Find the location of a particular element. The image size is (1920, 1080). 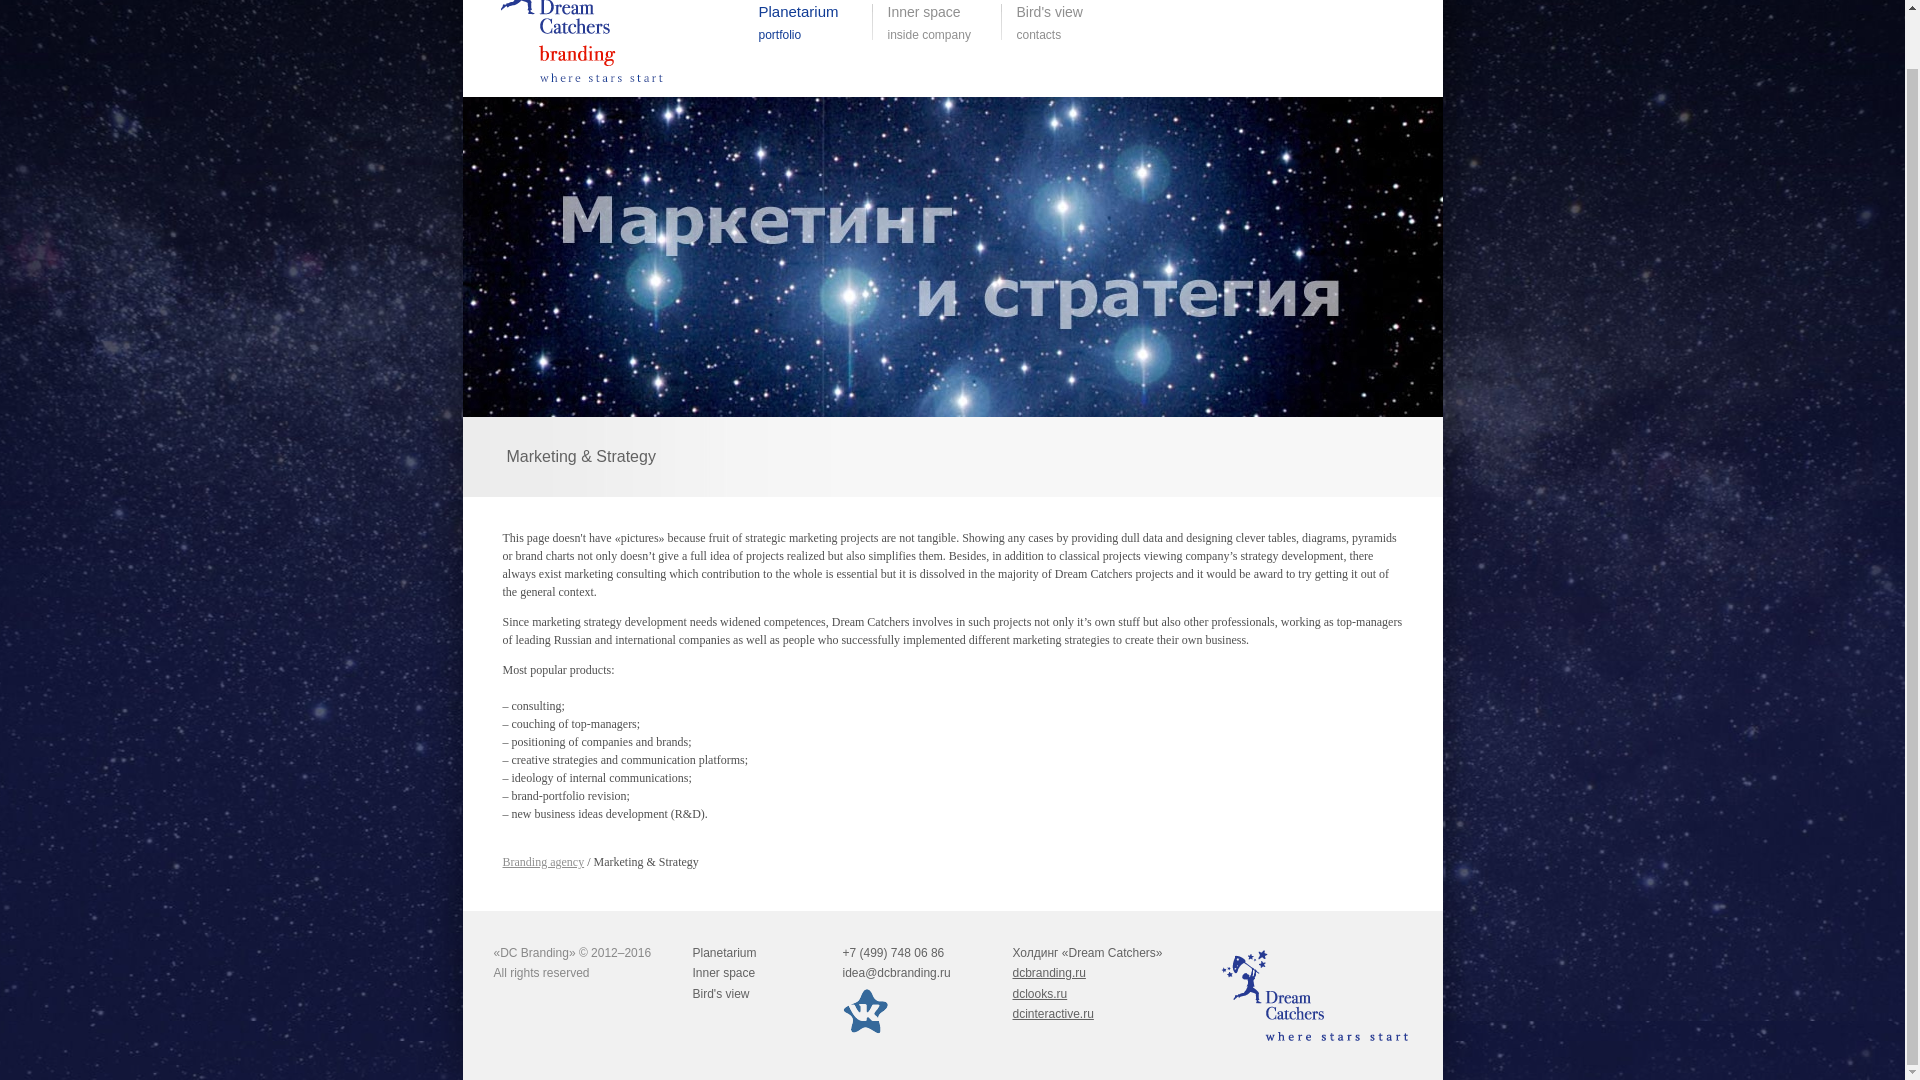

Branding agency is located at coordinates (724, 953).